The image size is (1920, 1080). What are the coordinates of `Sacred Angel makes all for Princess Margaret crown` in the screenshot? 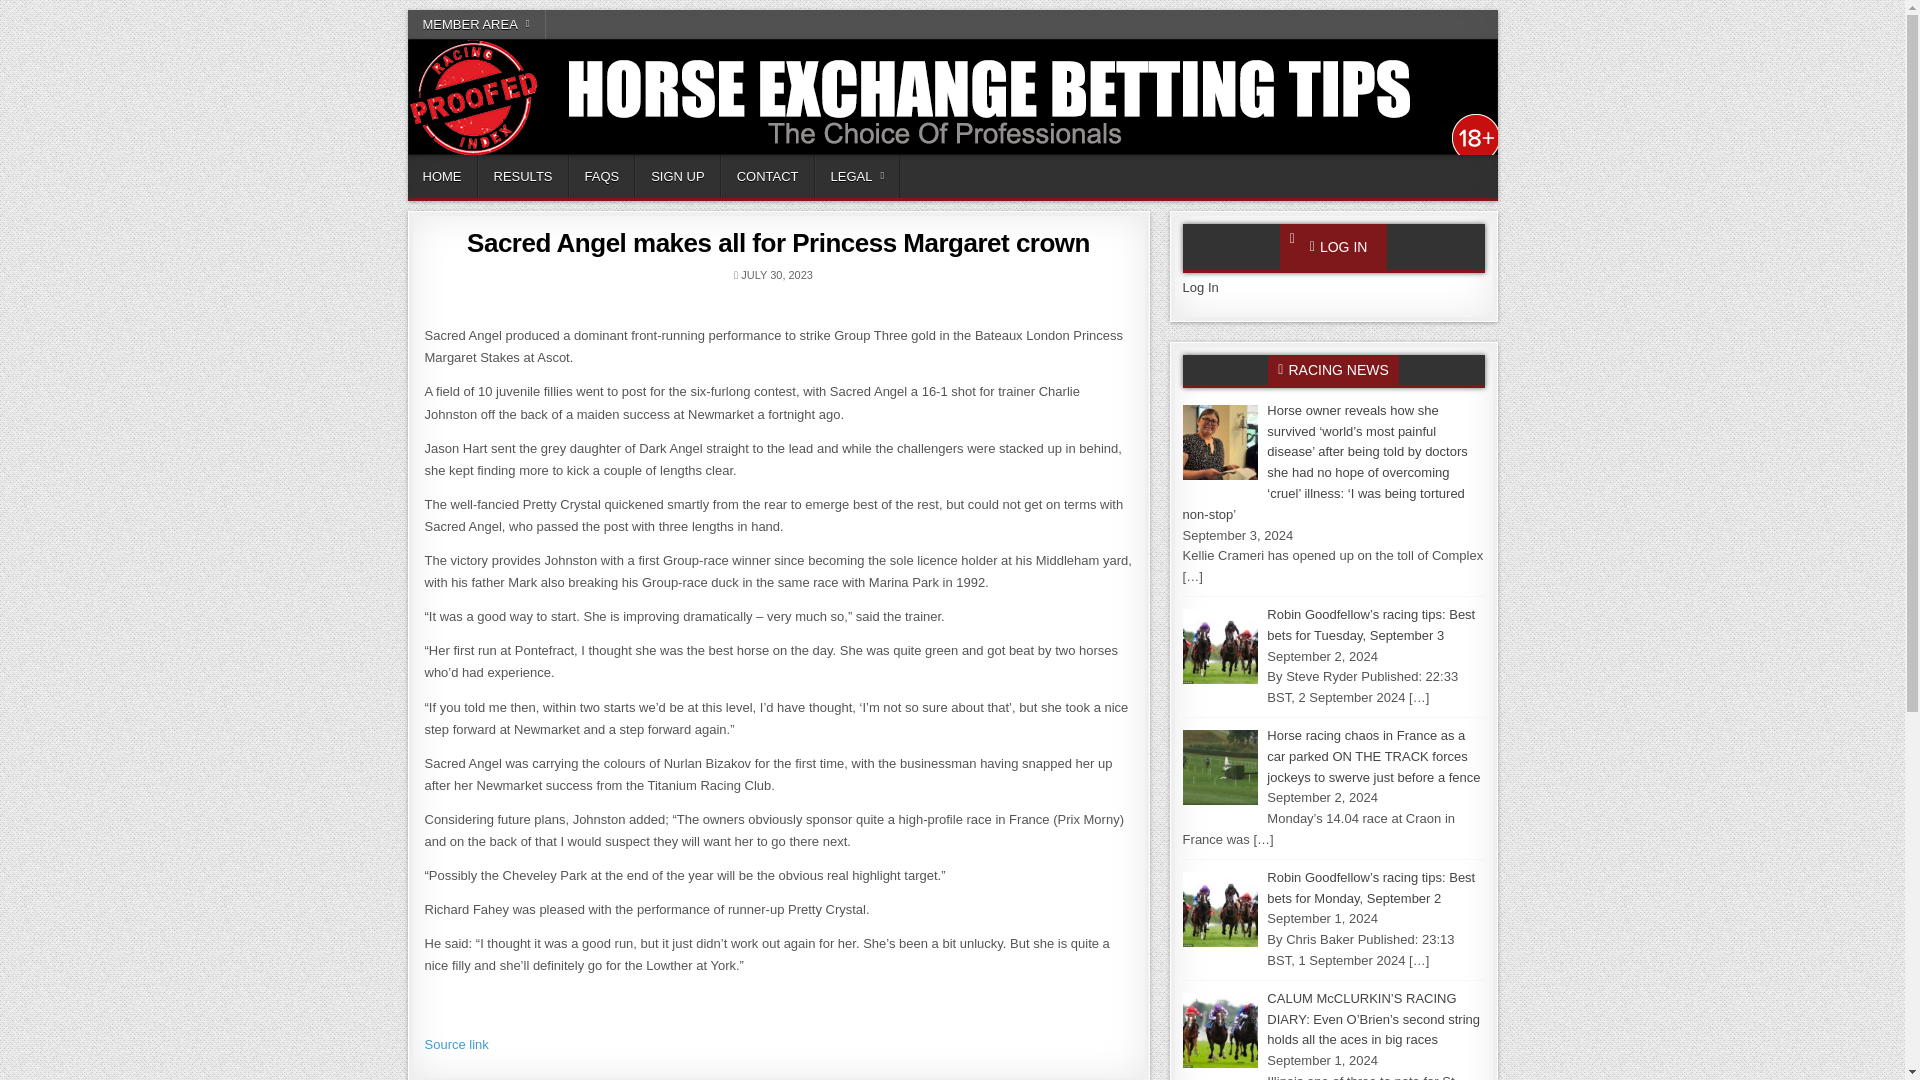 It's located at (778, 242).